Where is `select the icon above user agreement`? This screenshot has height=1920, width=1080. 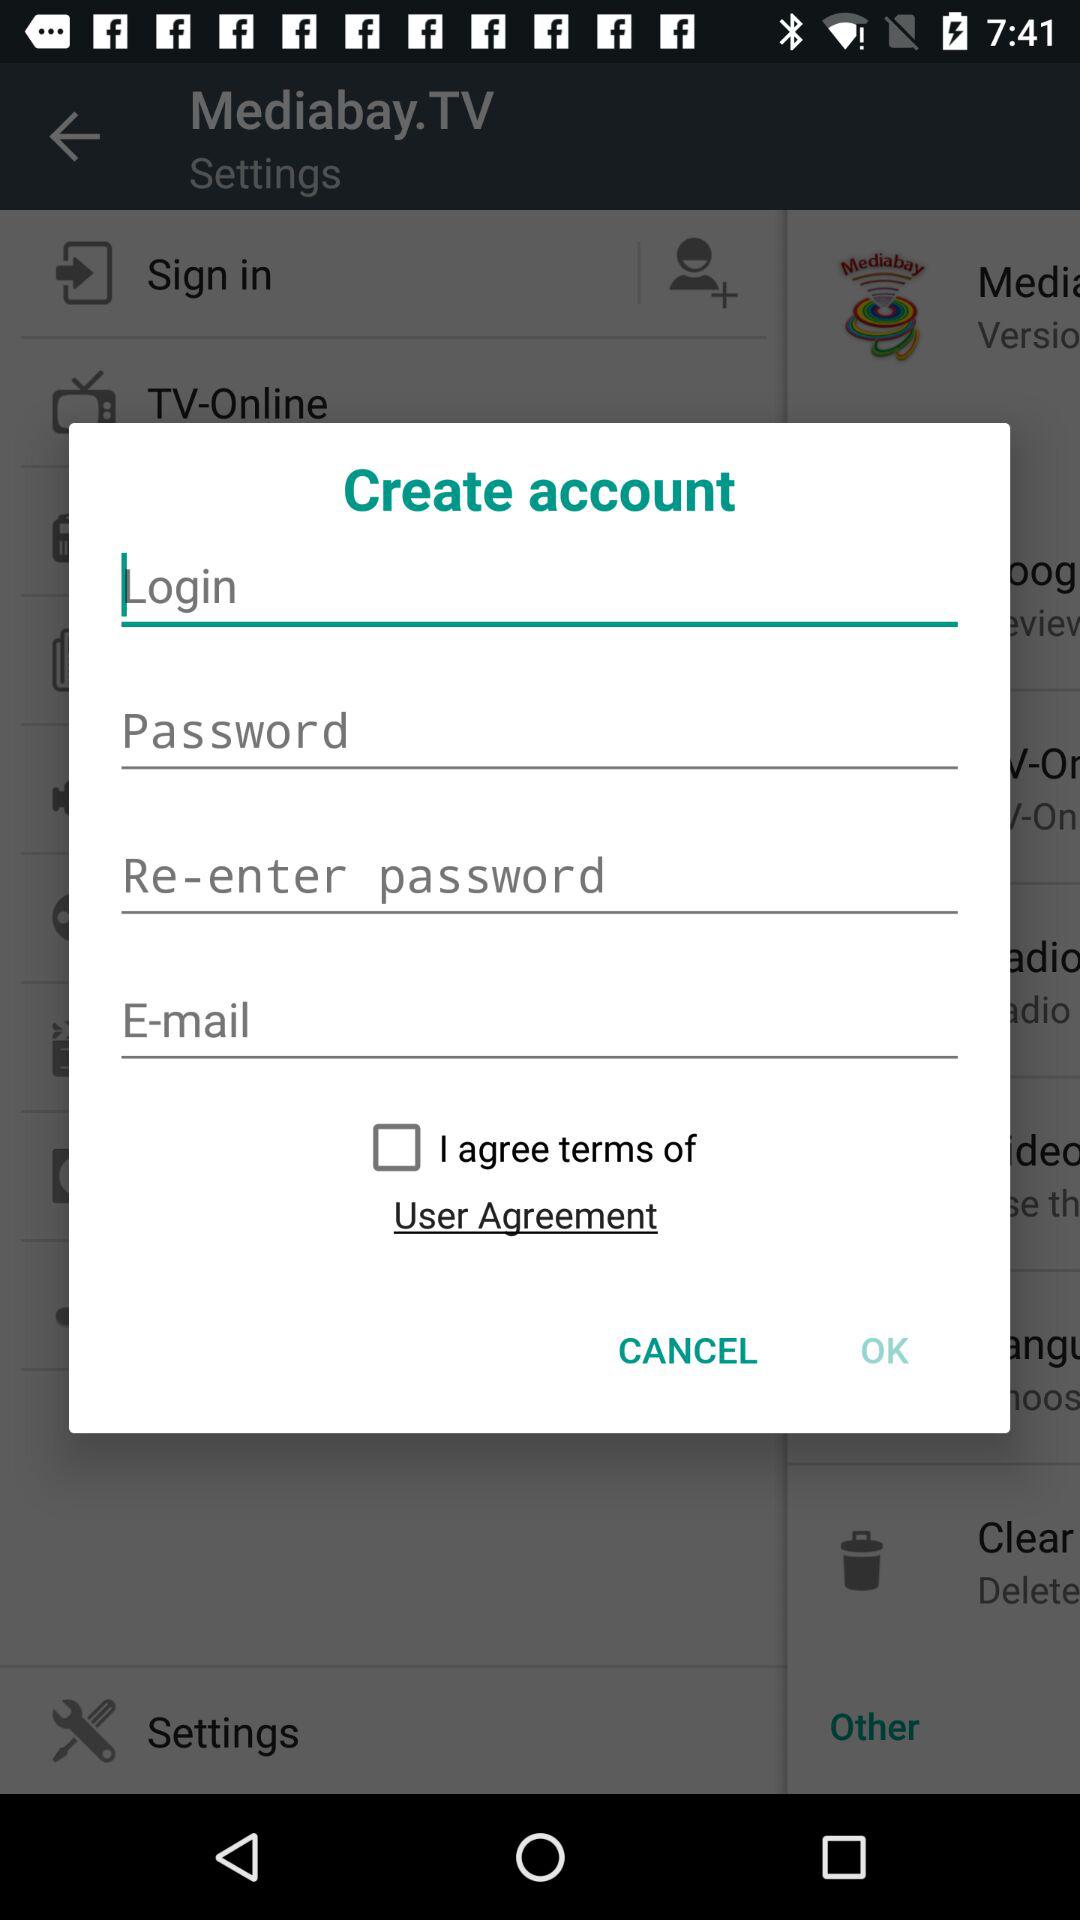 select the icon above user agreement is located at coordinates (525, 1147).